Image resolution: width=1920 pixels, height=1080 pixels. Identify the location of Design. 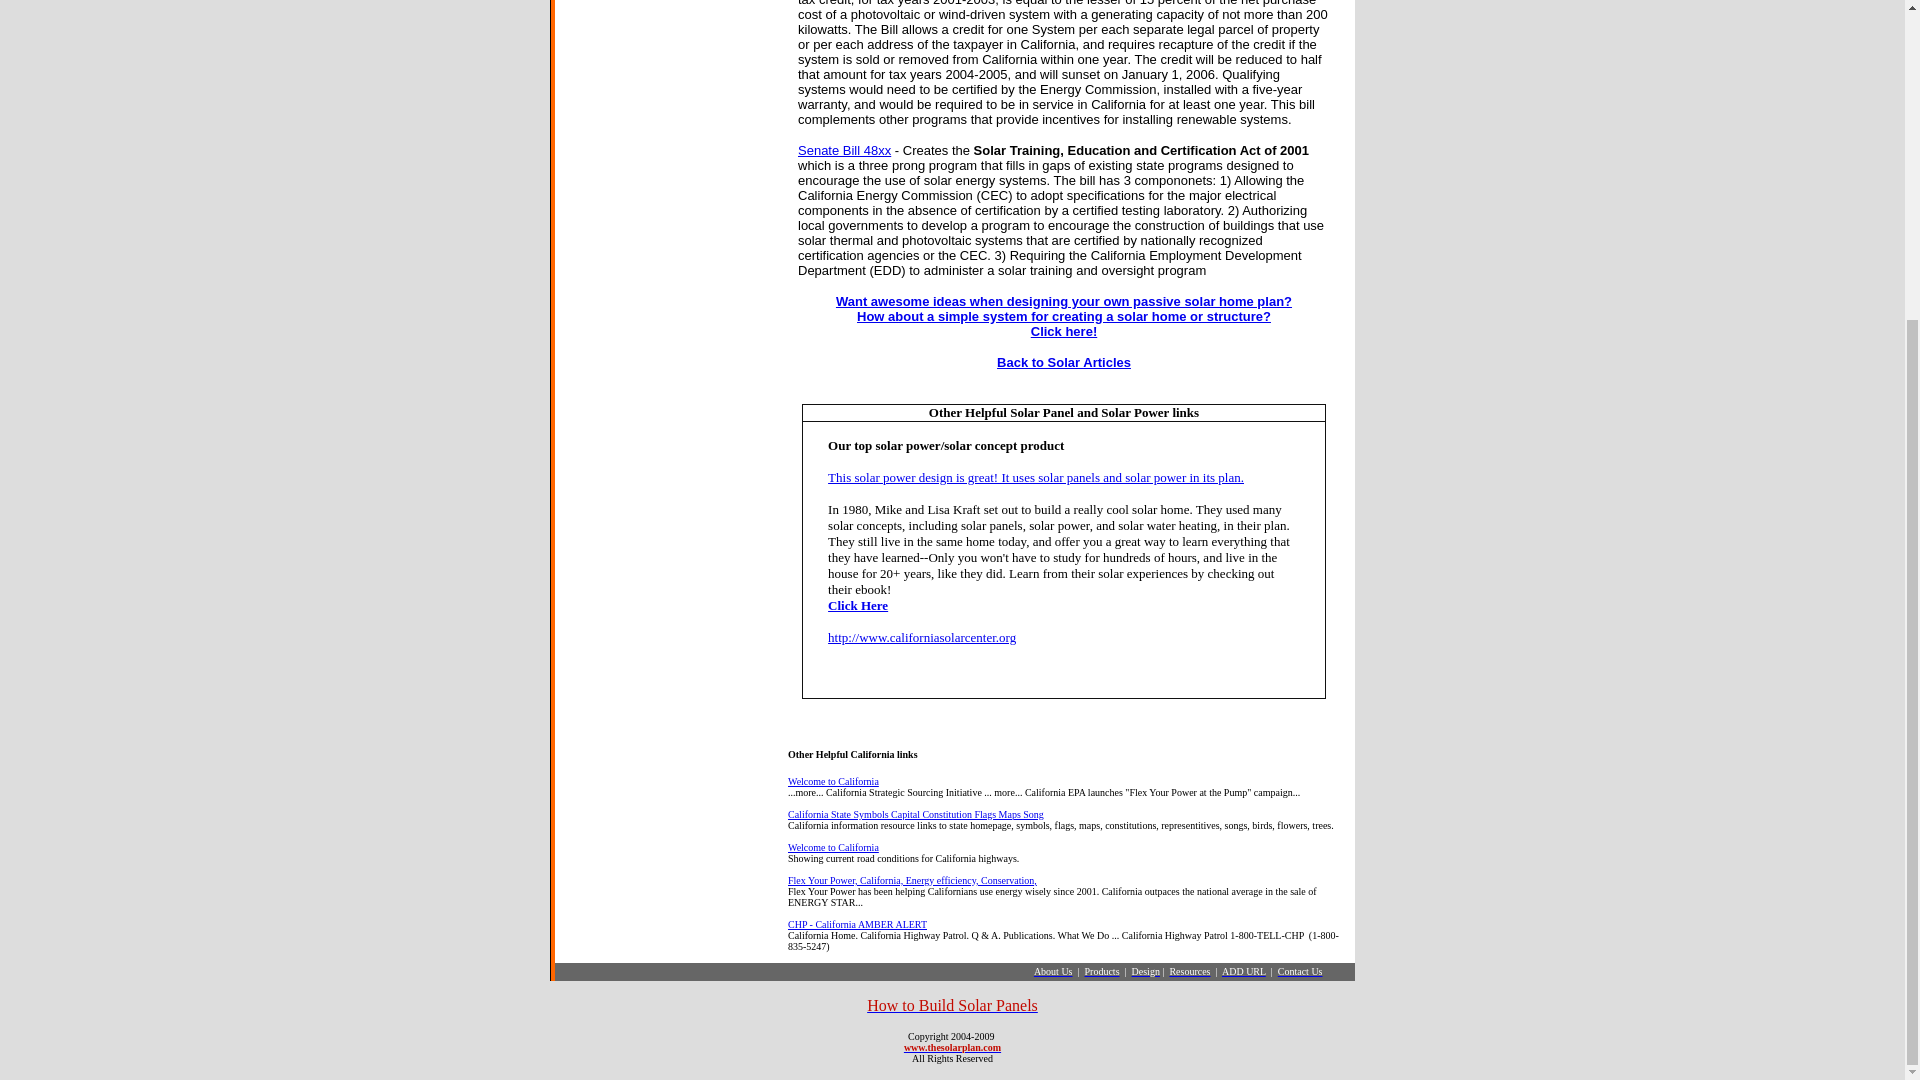
(1146, 971).